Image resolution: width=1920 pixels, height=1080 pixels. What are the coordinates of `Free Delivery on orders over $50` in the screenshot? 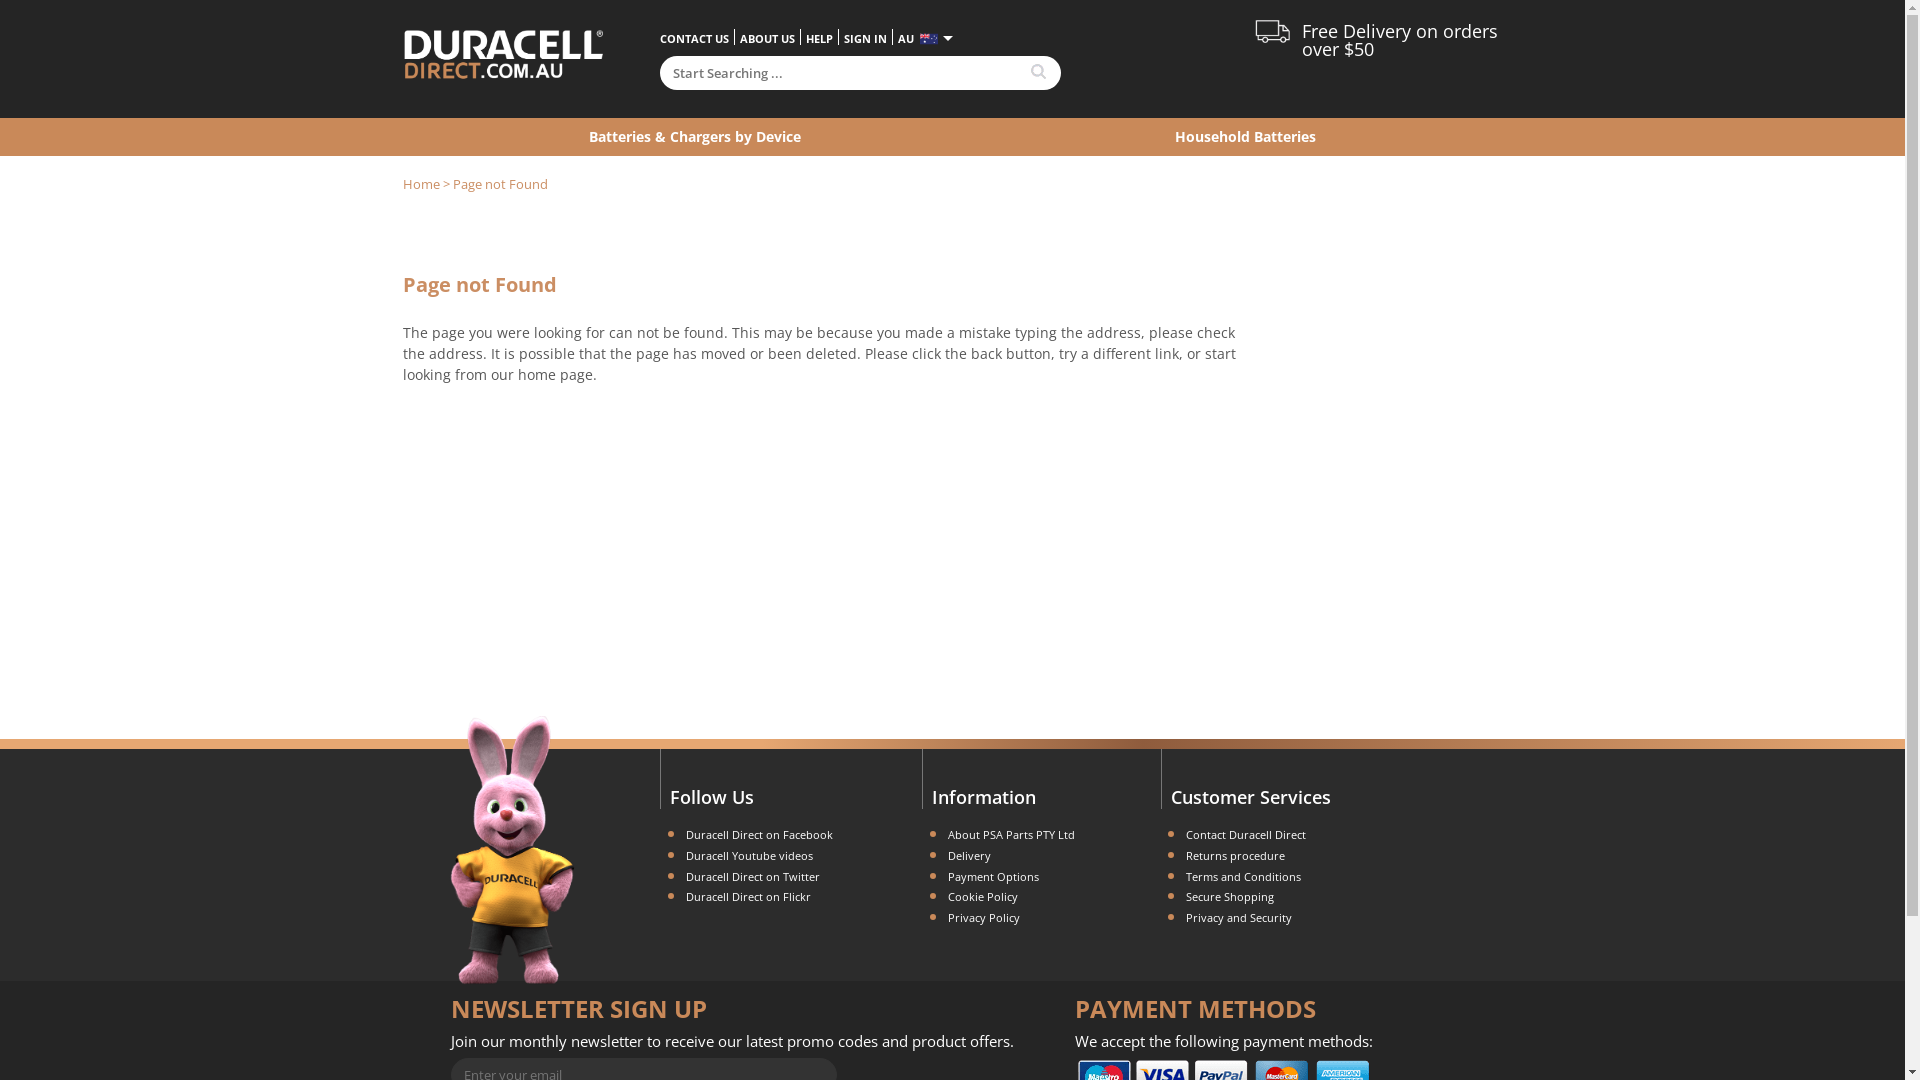 It's located at (1400, 40).